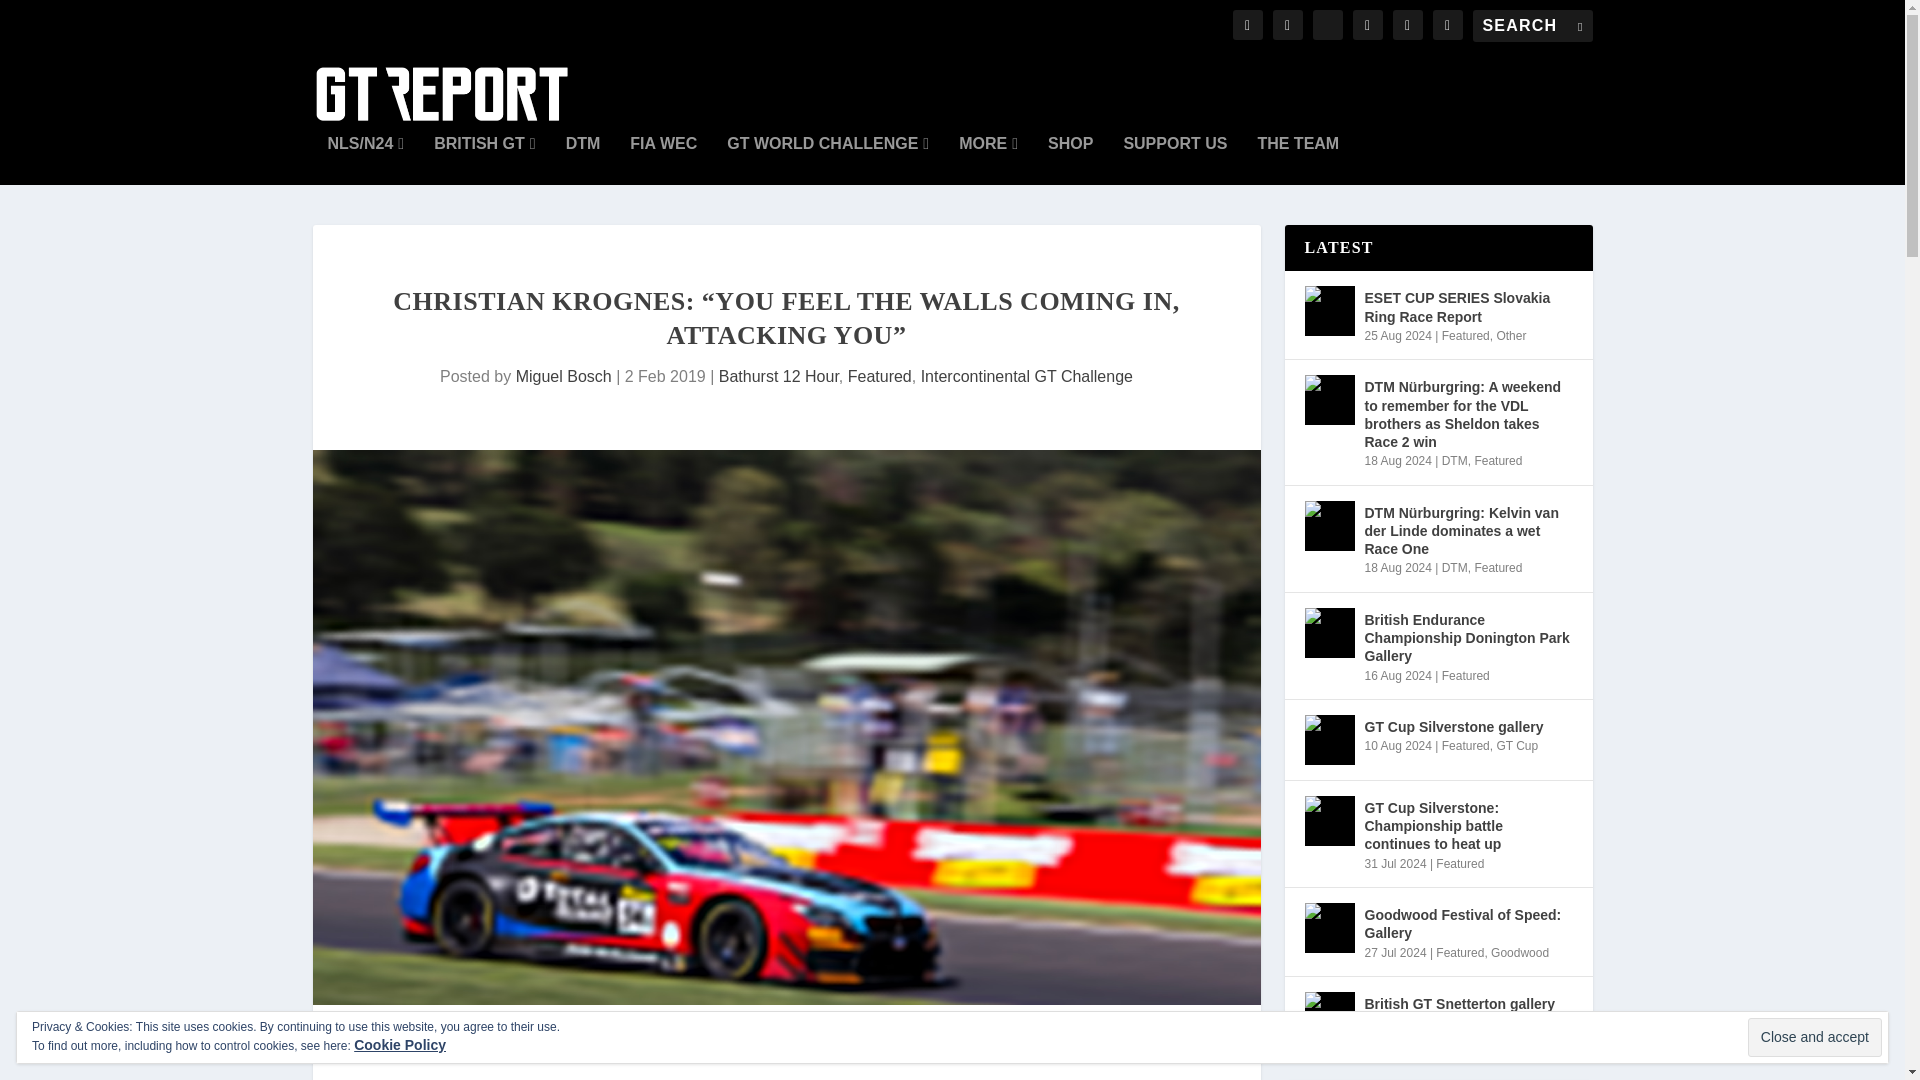 This screenshot has height=1080, width=1920. I want to click on Close and accept, so click(1814, 1038).